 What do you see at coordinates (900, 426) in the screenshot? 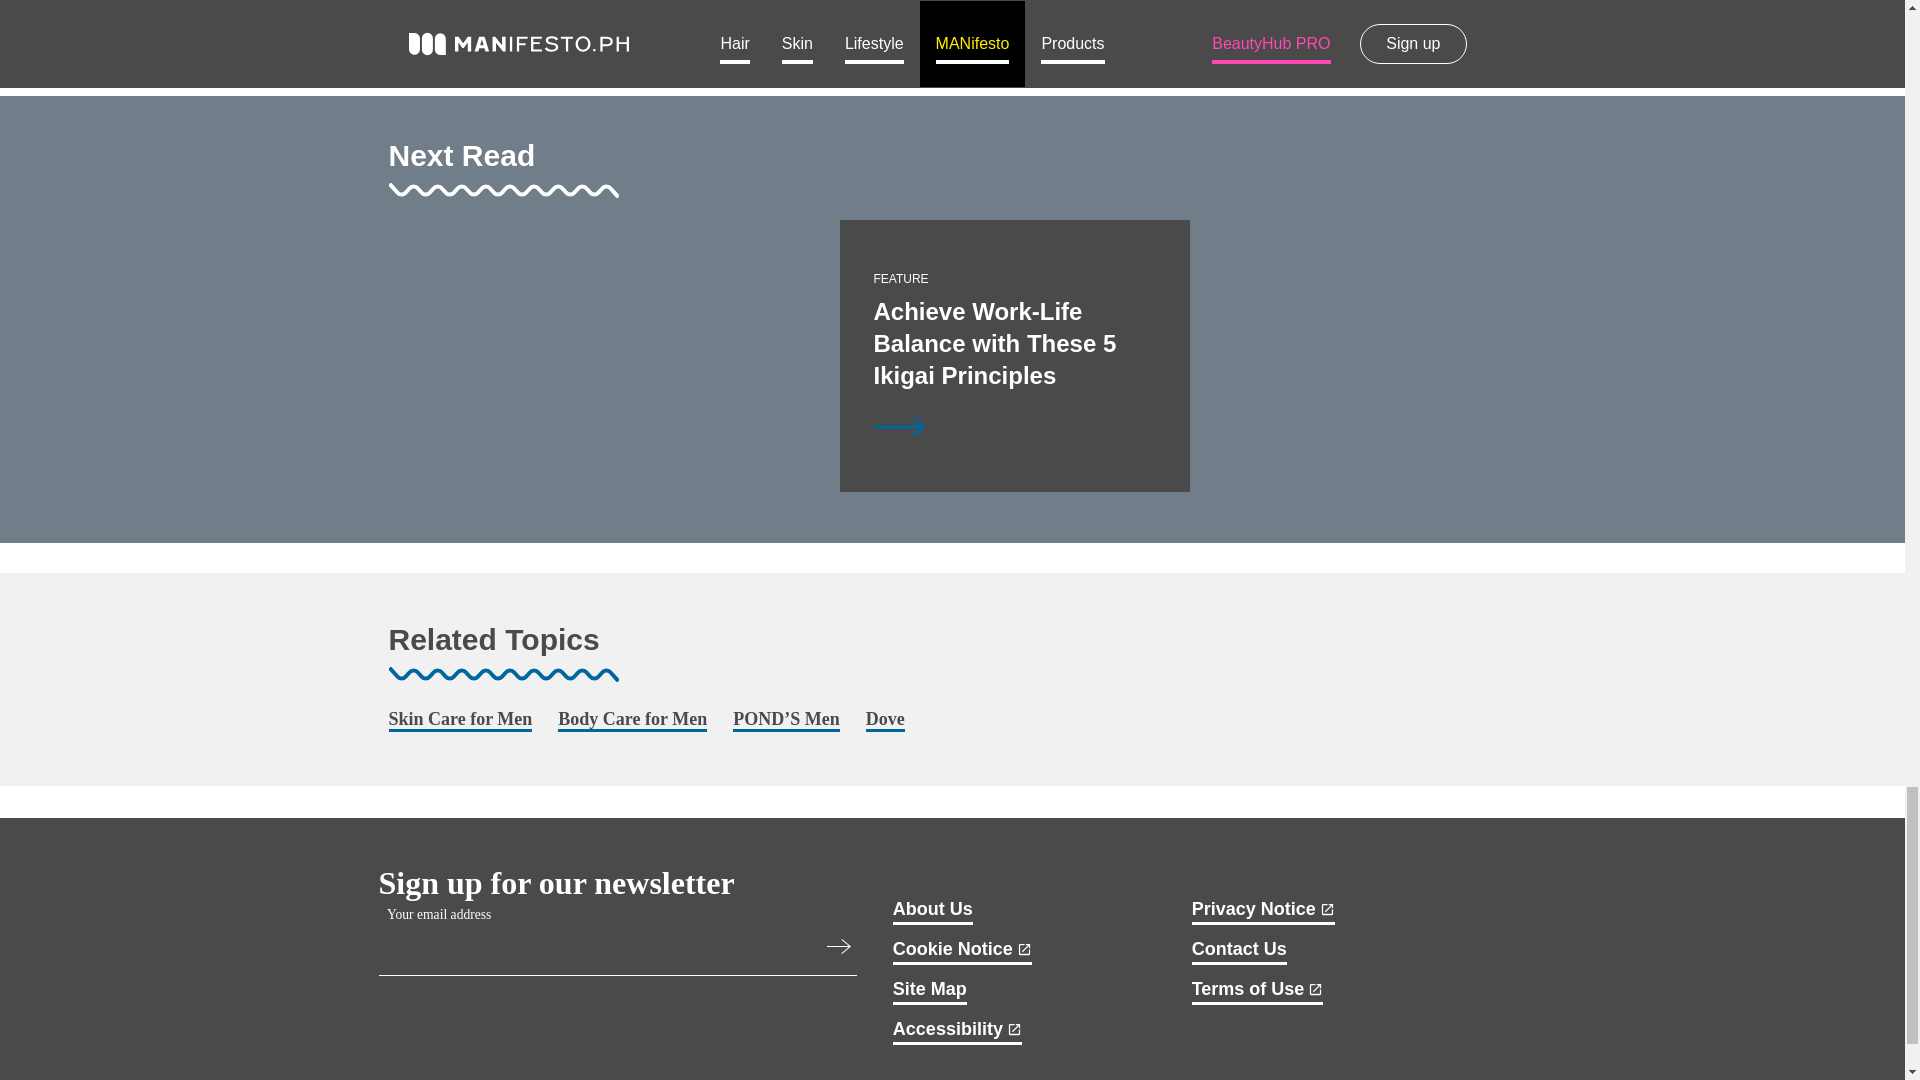
I see `Click to see Article details` at bounding box center [900, 426].